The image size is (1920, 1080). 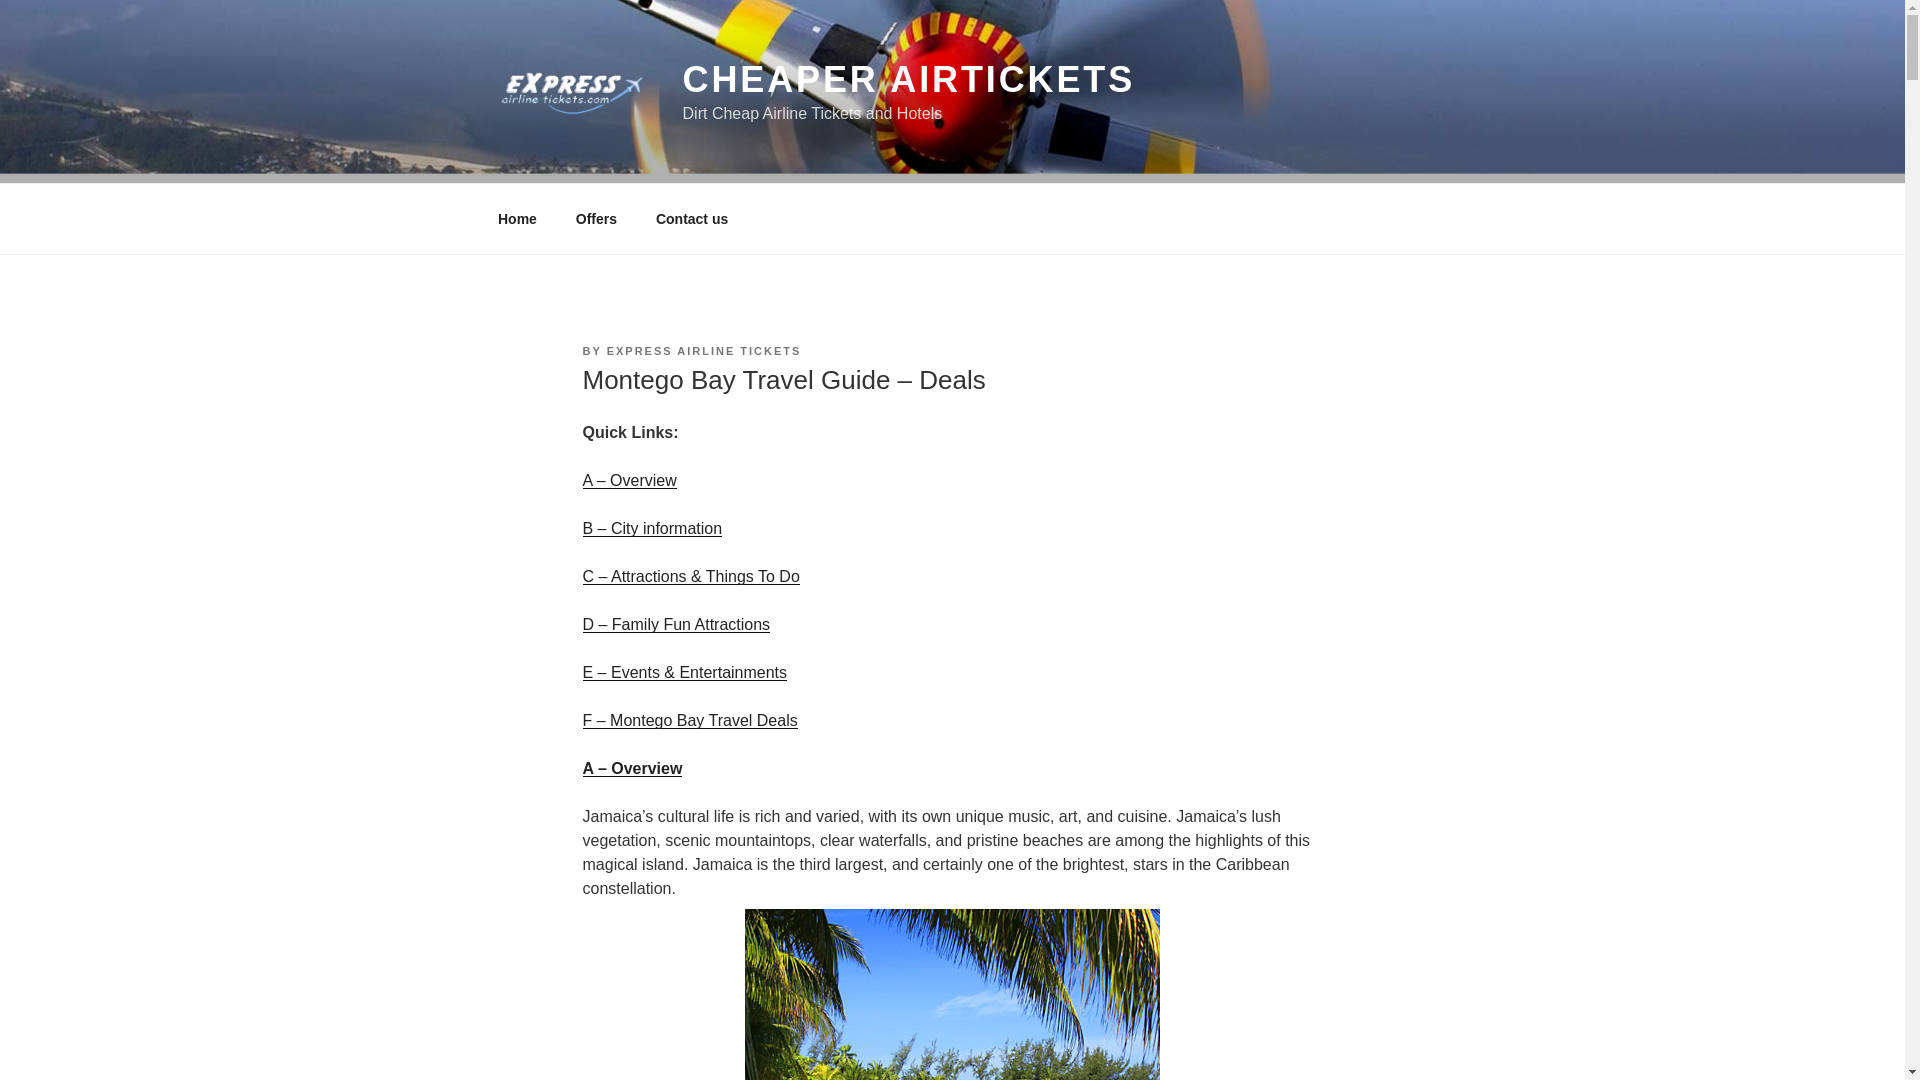 I want to click on events and entertainments, so click(x=688, y=720).